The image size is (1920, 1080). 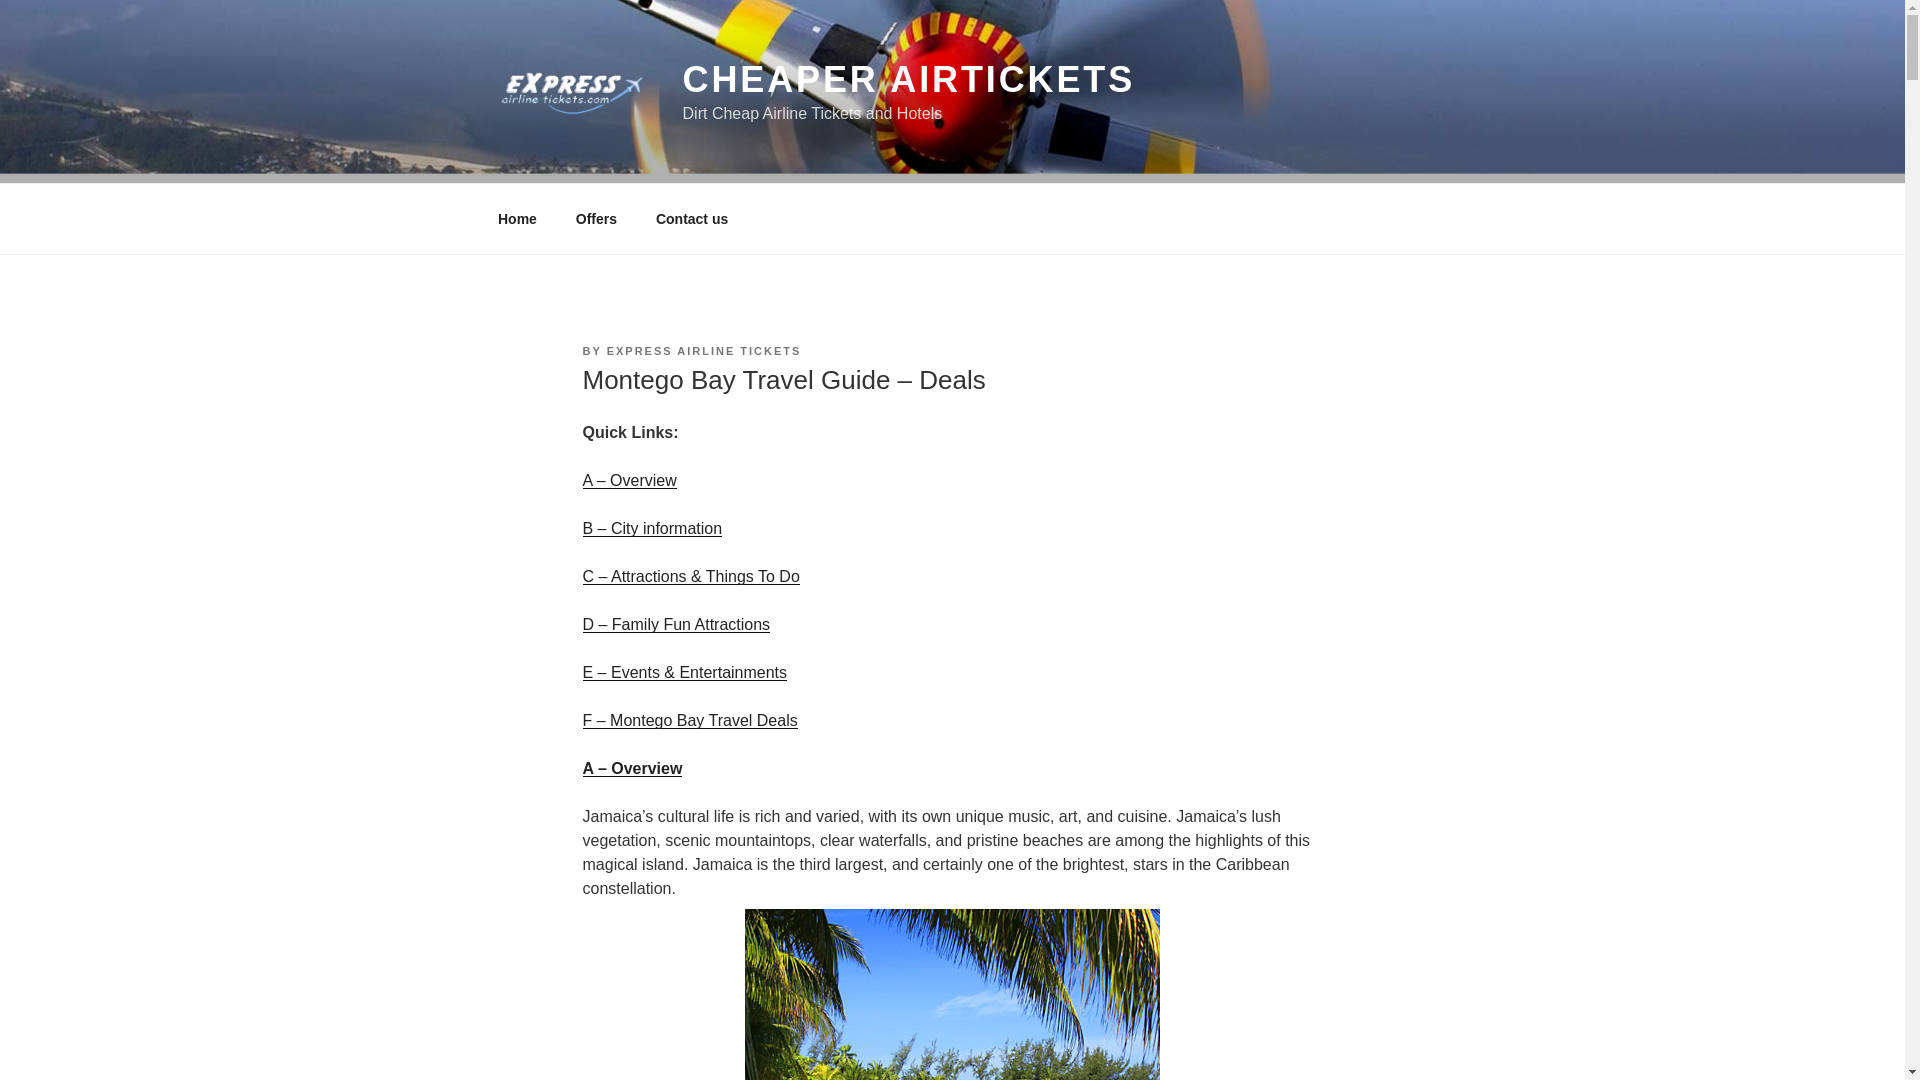 I want to click on events and entertainments, so click(x=688, y=720).